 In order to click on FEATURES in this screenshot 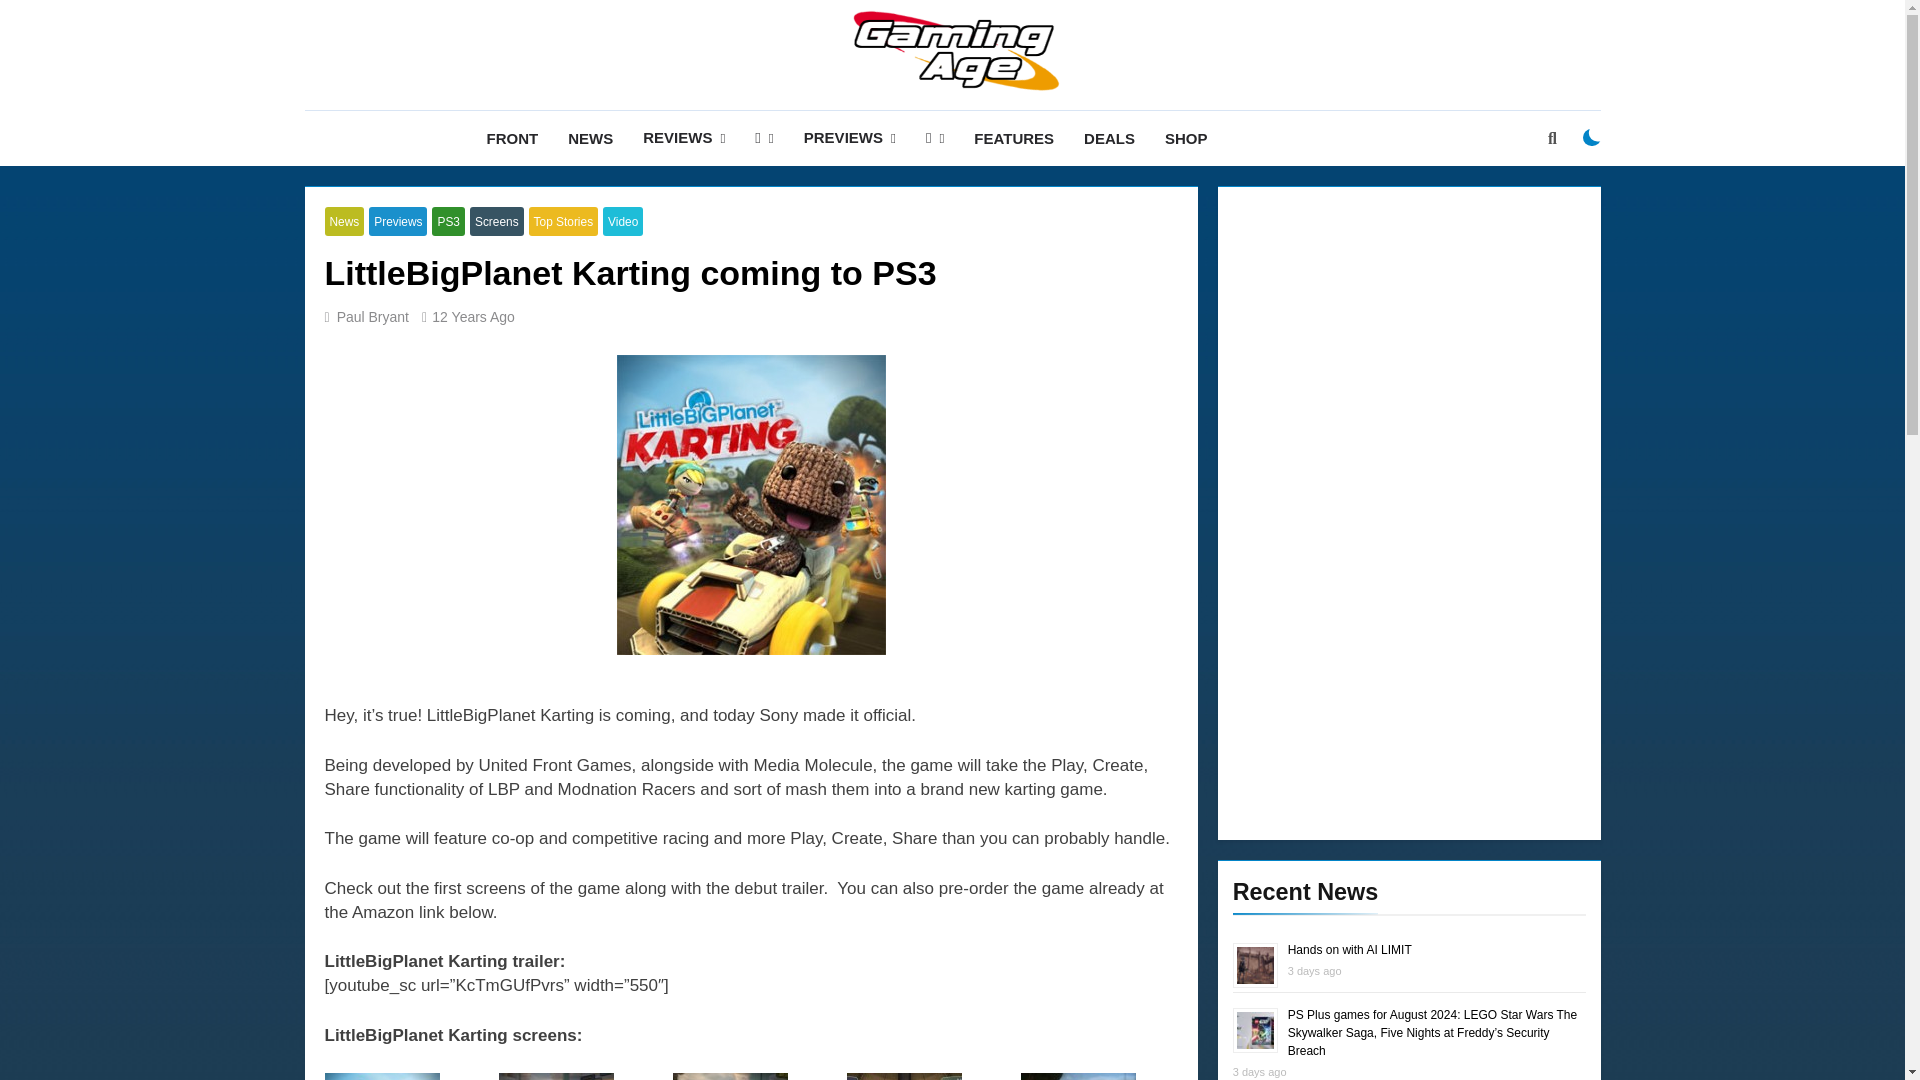, I will do `click(1014, 139)`.